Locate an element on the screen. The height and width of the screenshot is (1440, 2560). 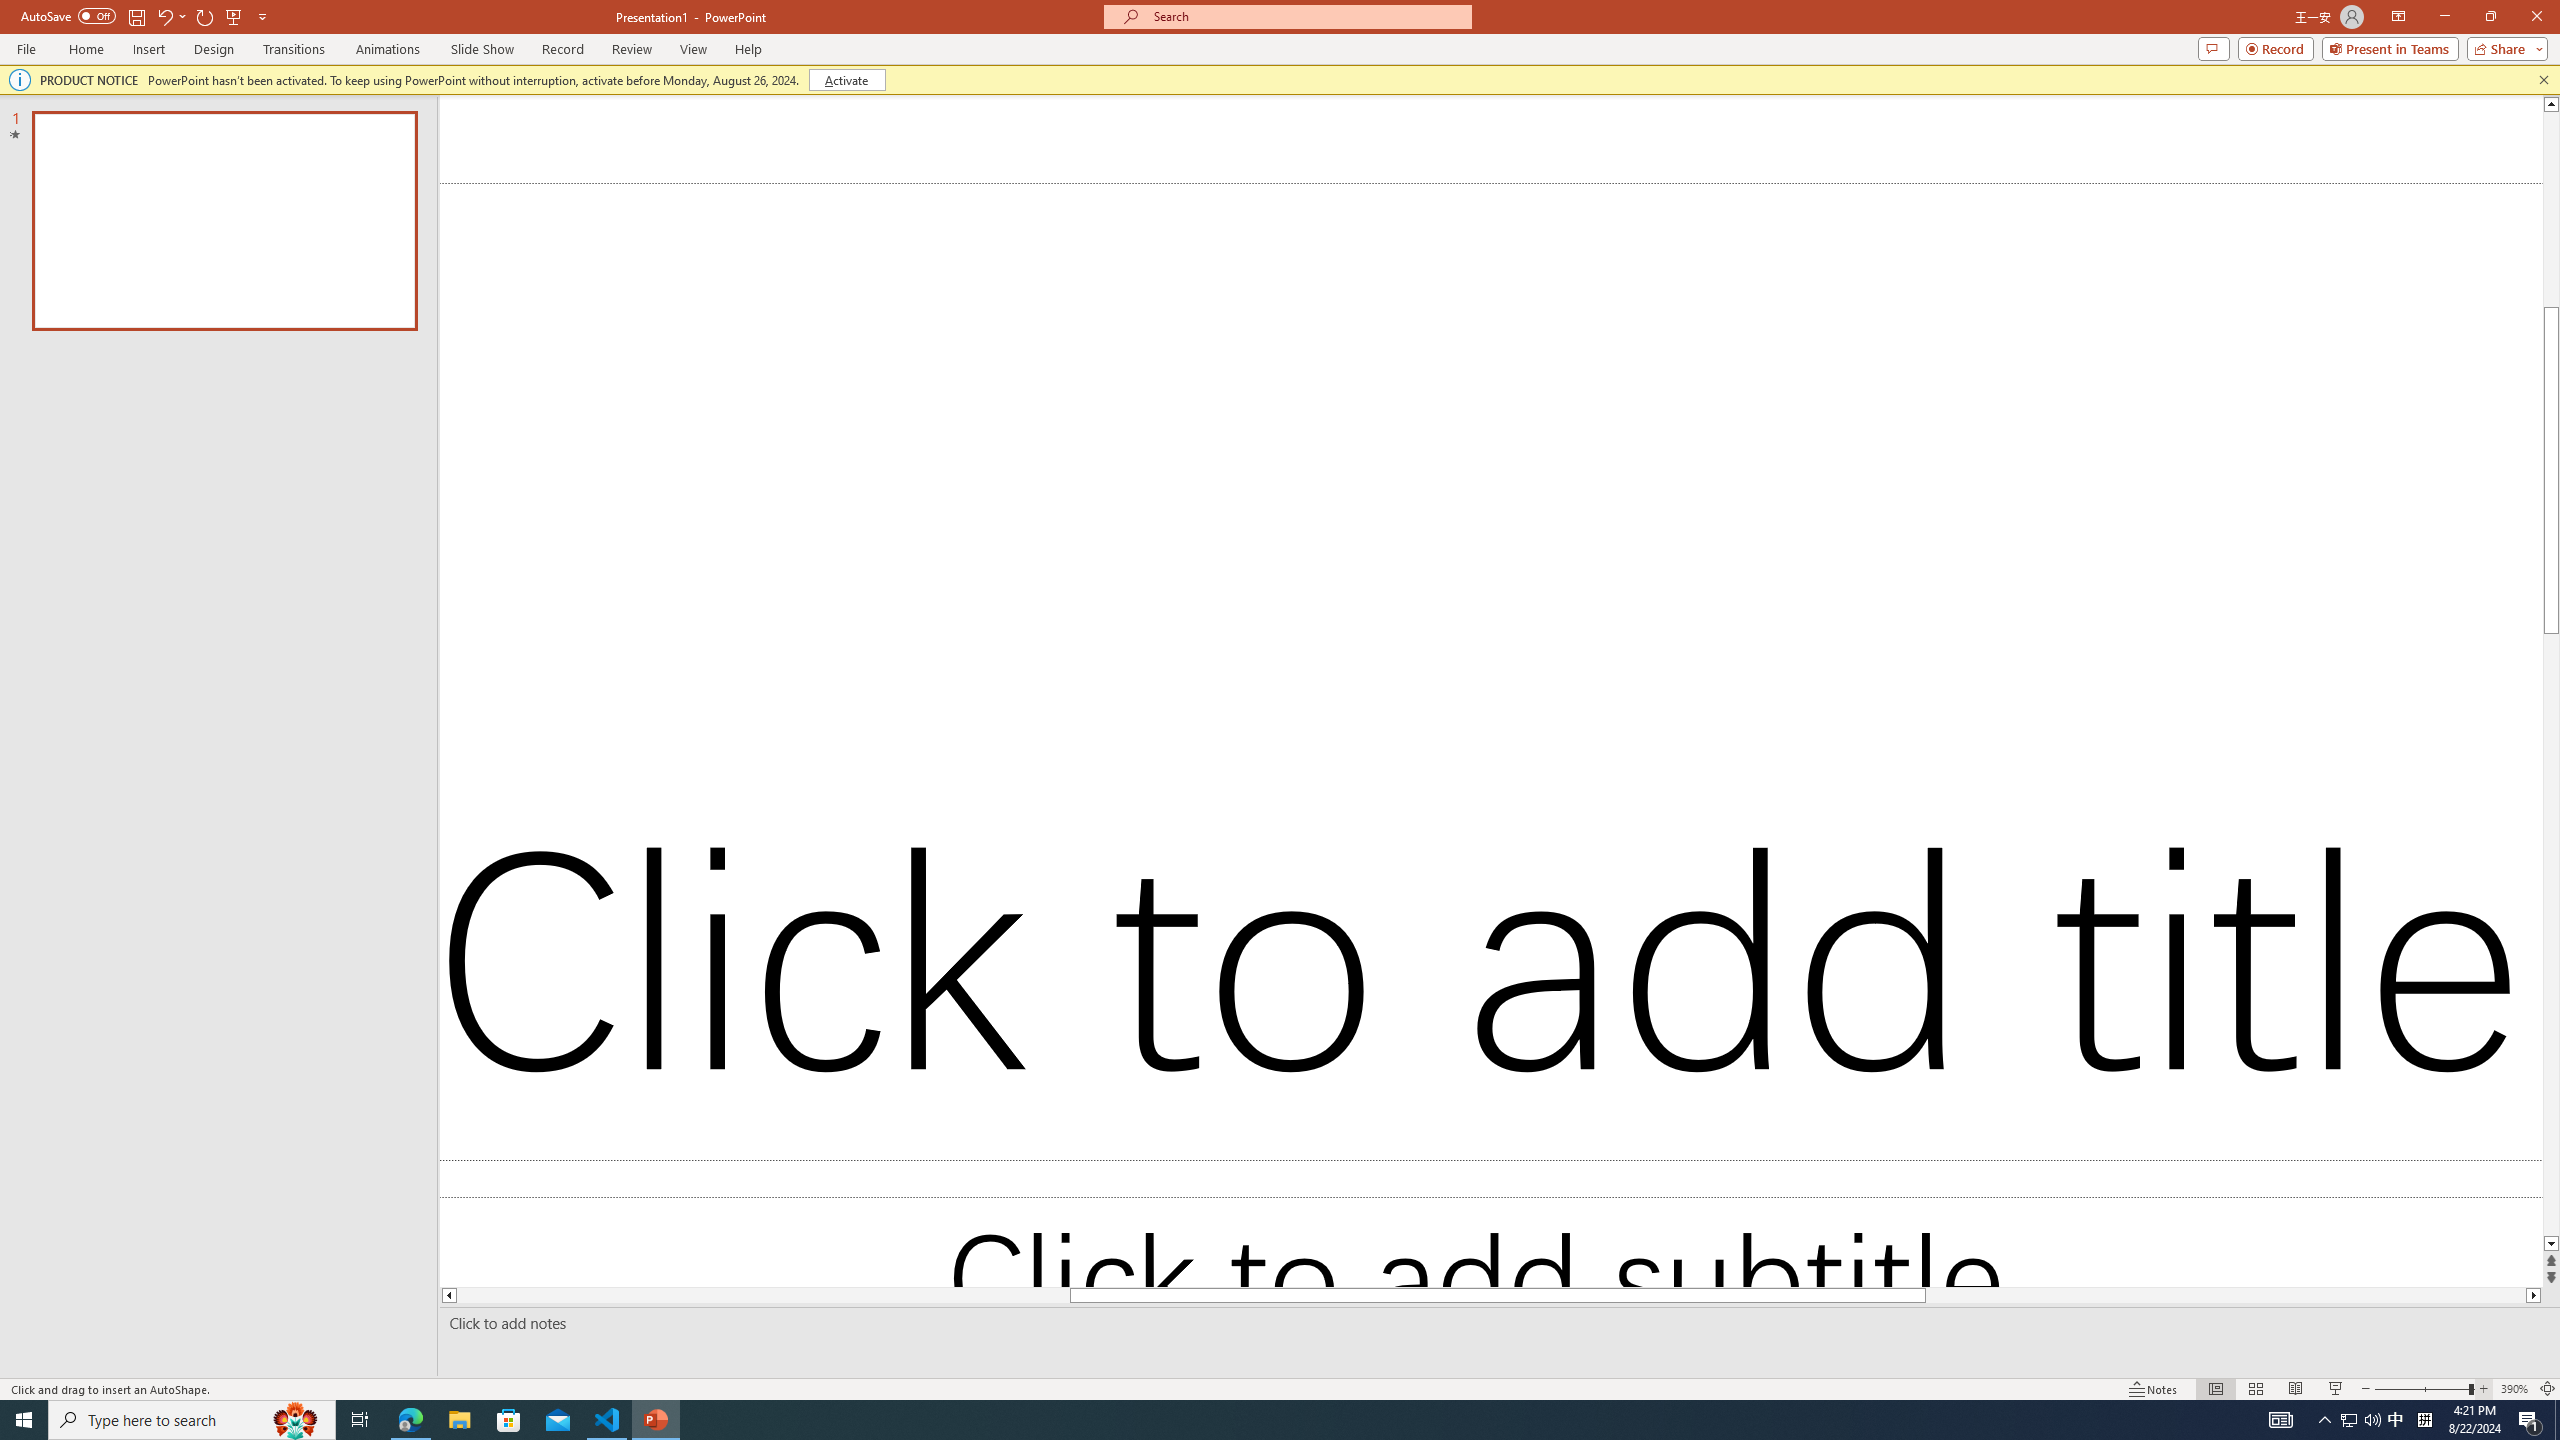
Slide Sorter is located at coordinates (2254, 1389).